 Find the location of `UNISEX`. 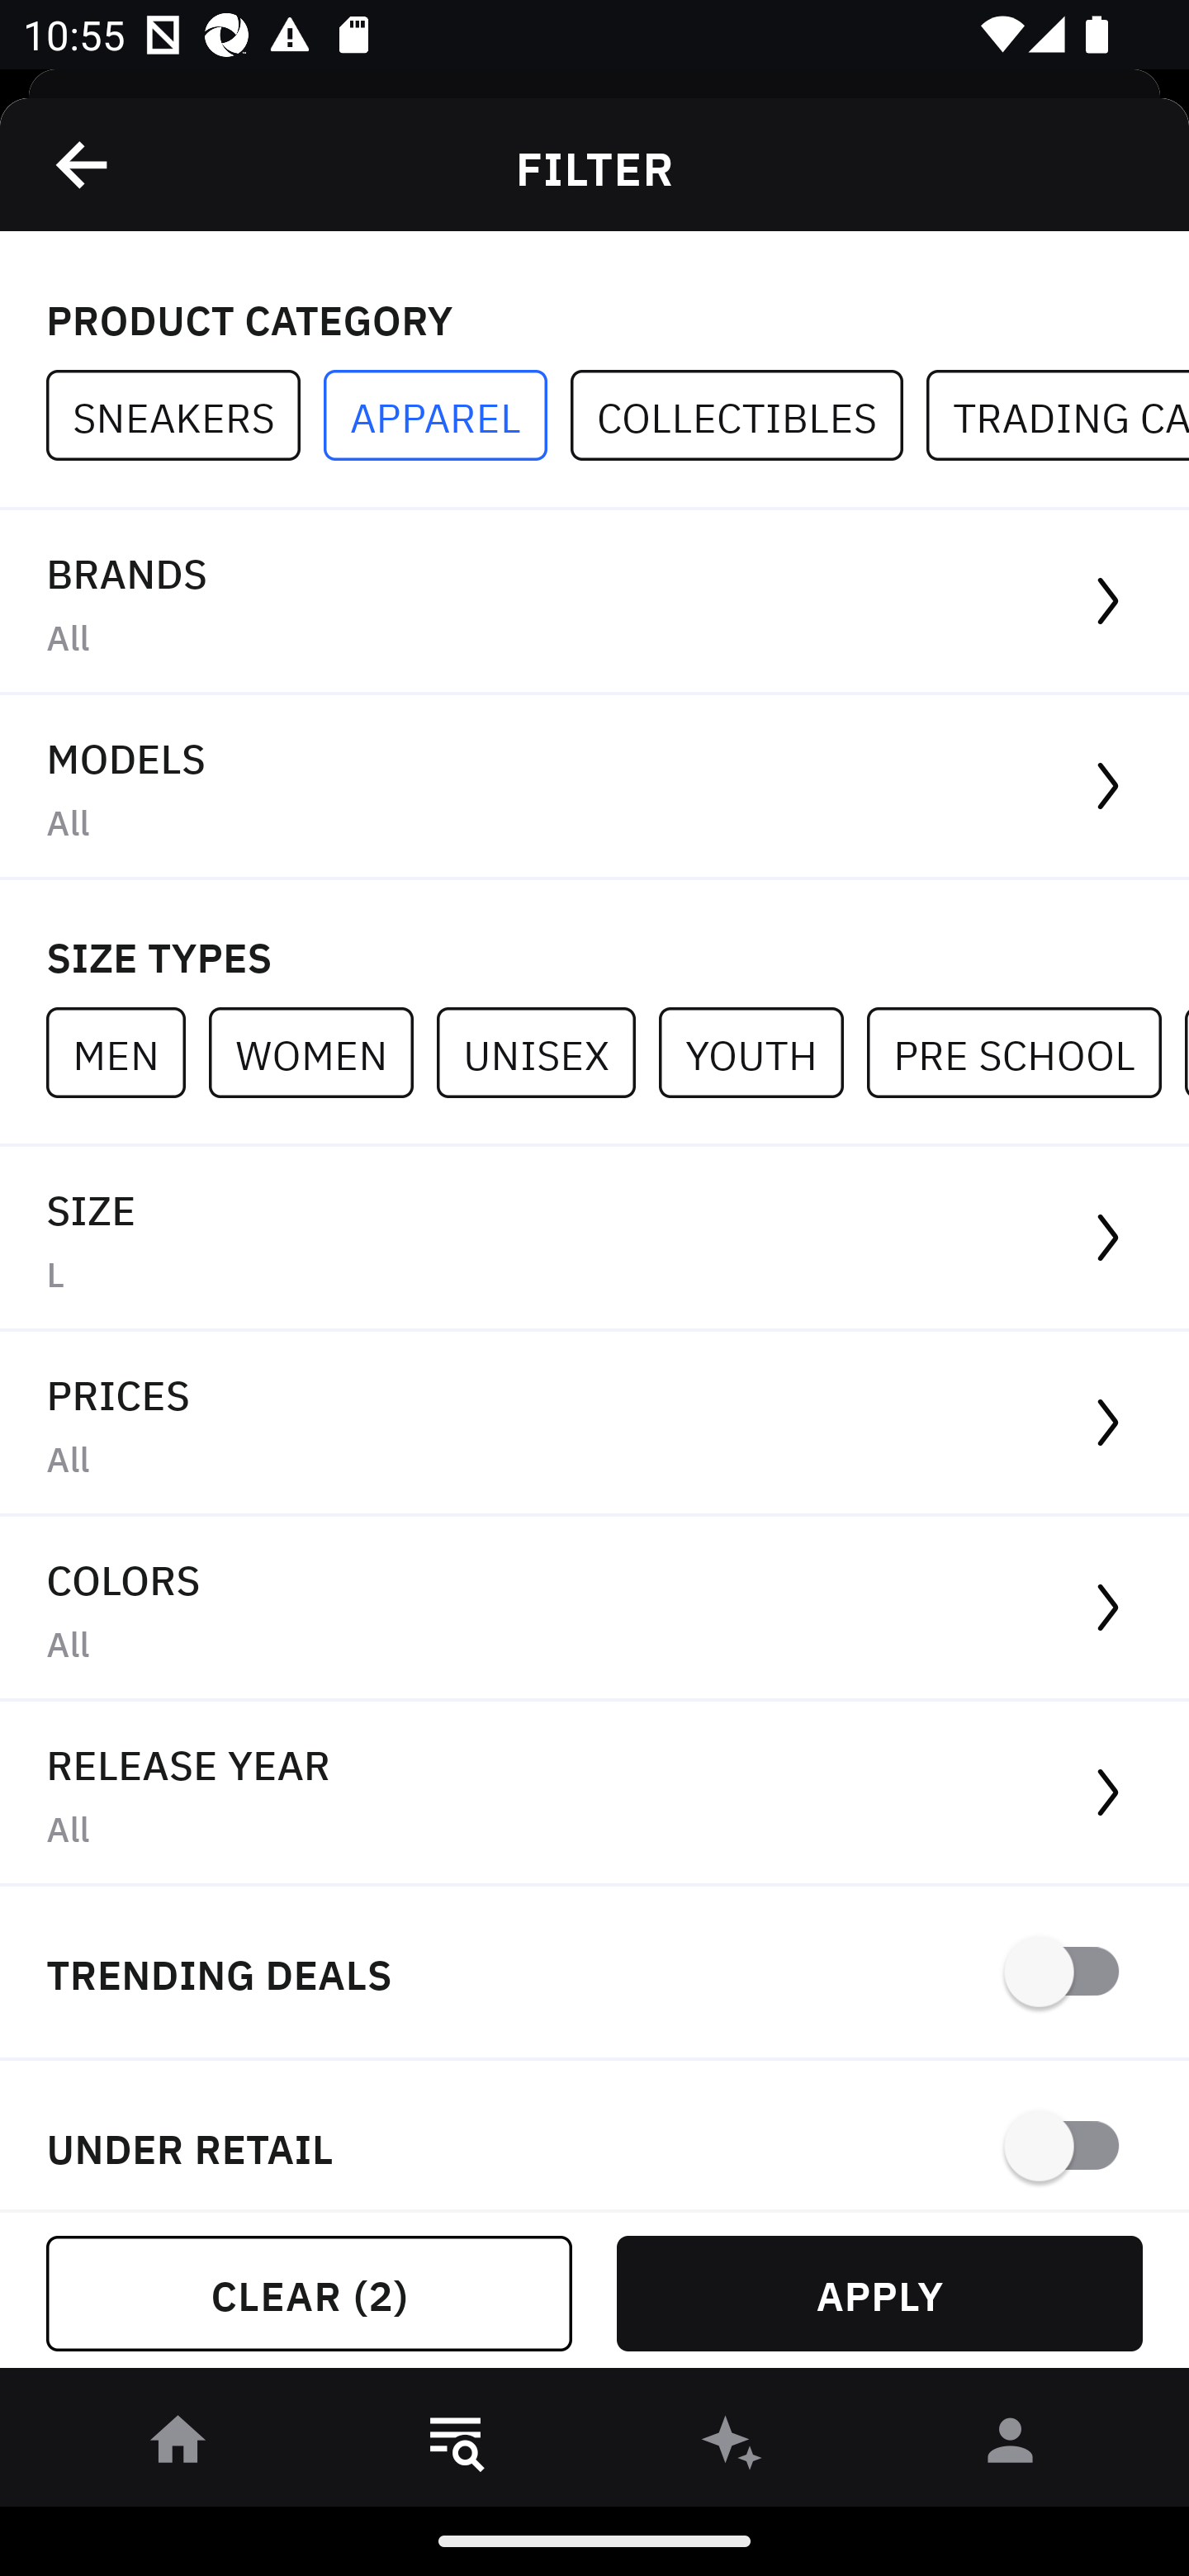

UNISEX is located at coordinates (547, 1052).